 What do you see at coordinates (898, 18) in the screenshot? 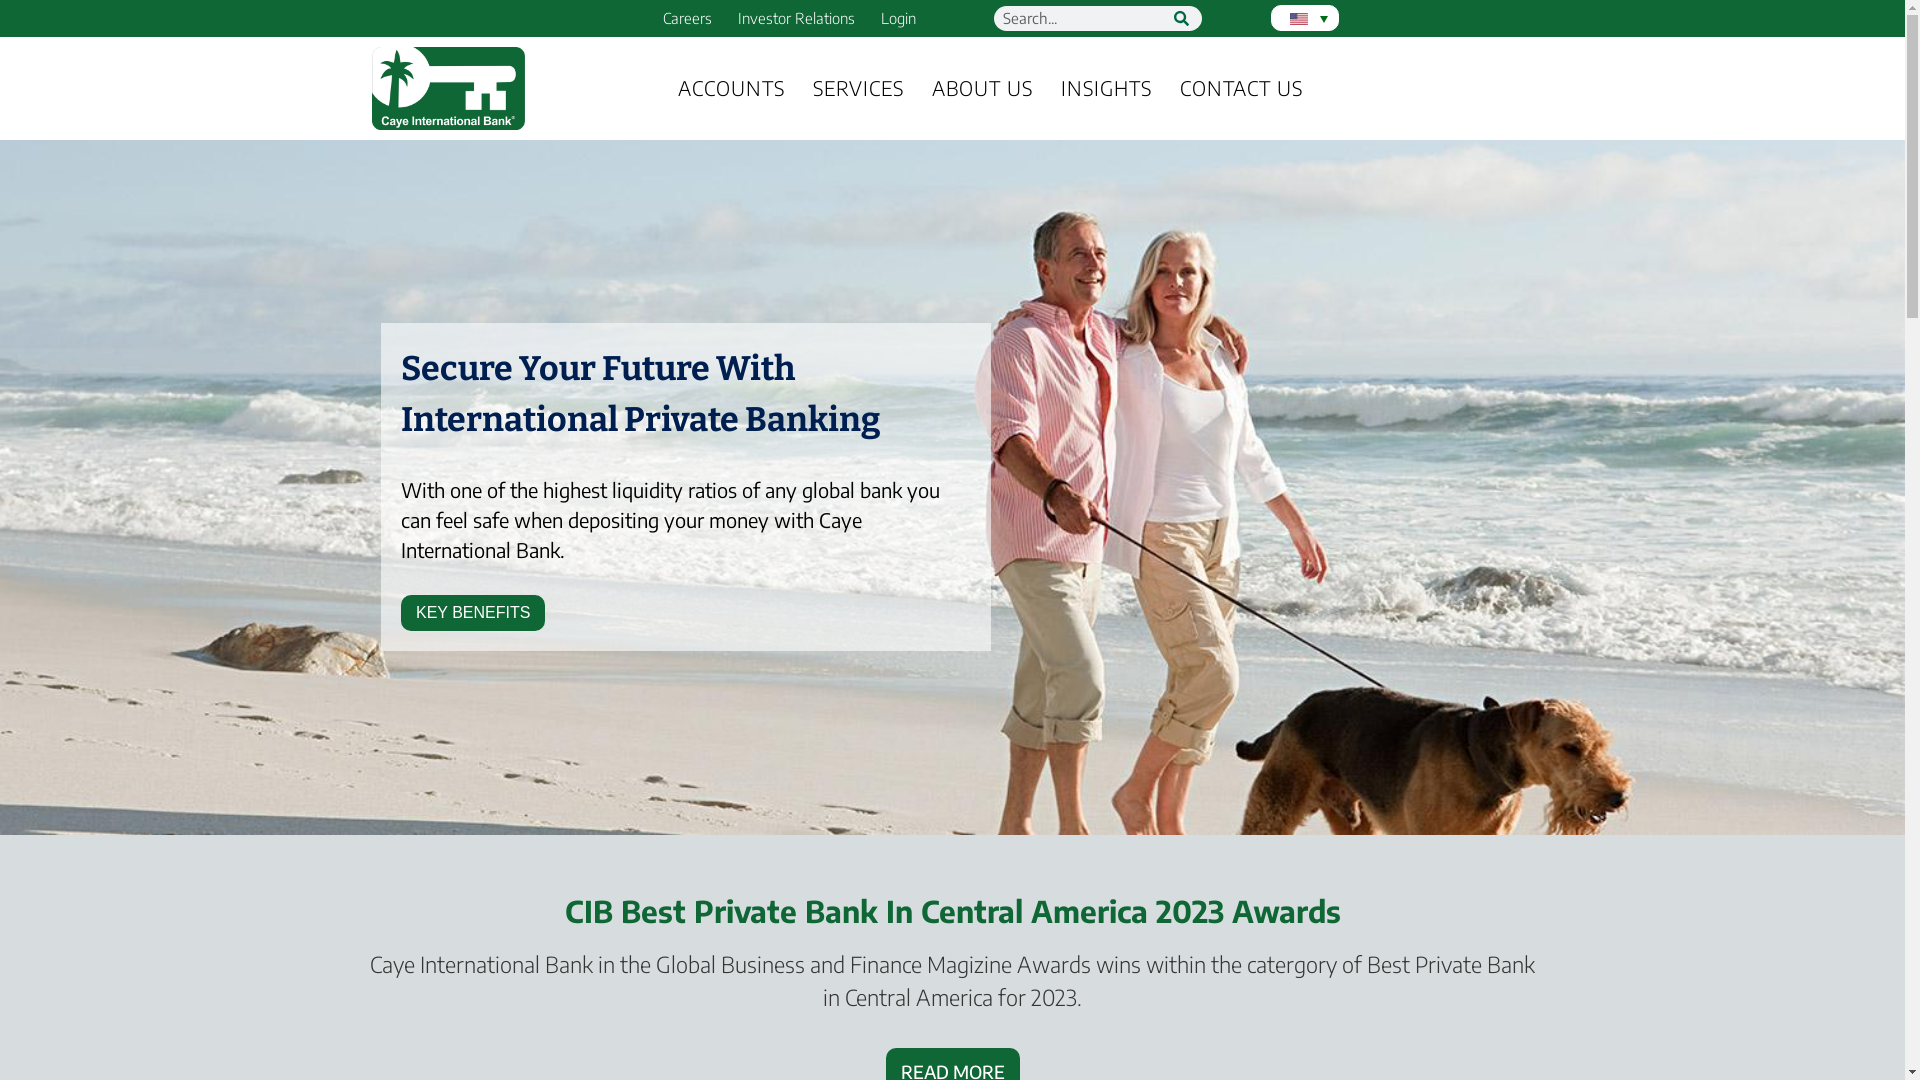
I see `Login` at bounding box center [898, 18].